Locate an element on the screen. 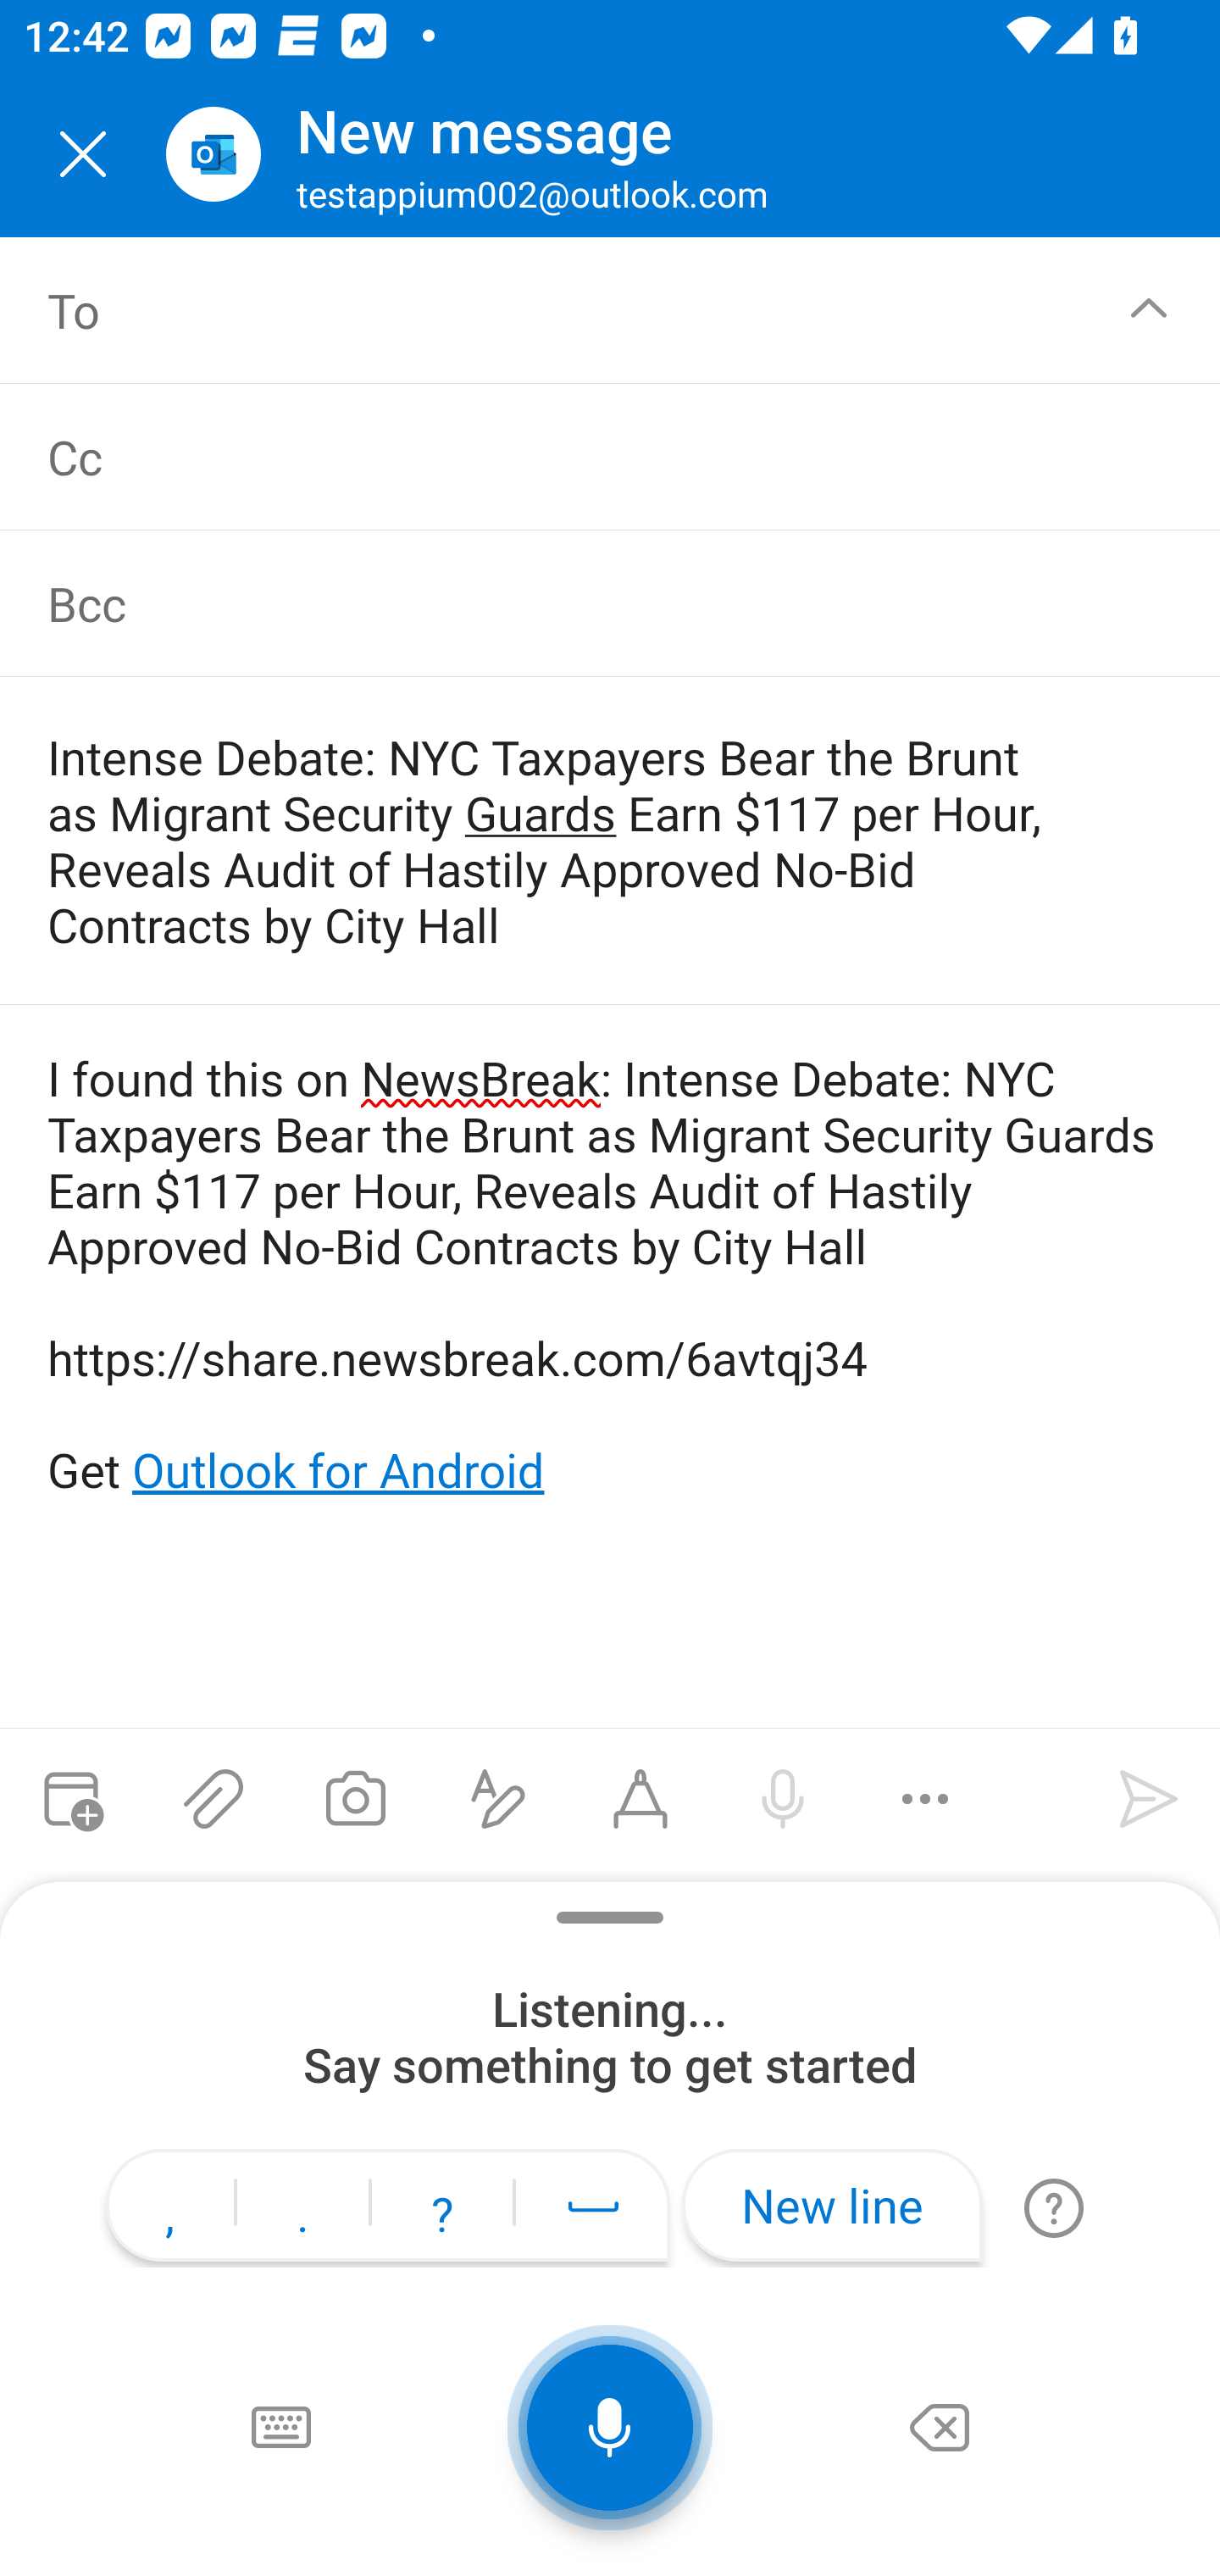  Help is located at coordinates (1053, 2207).